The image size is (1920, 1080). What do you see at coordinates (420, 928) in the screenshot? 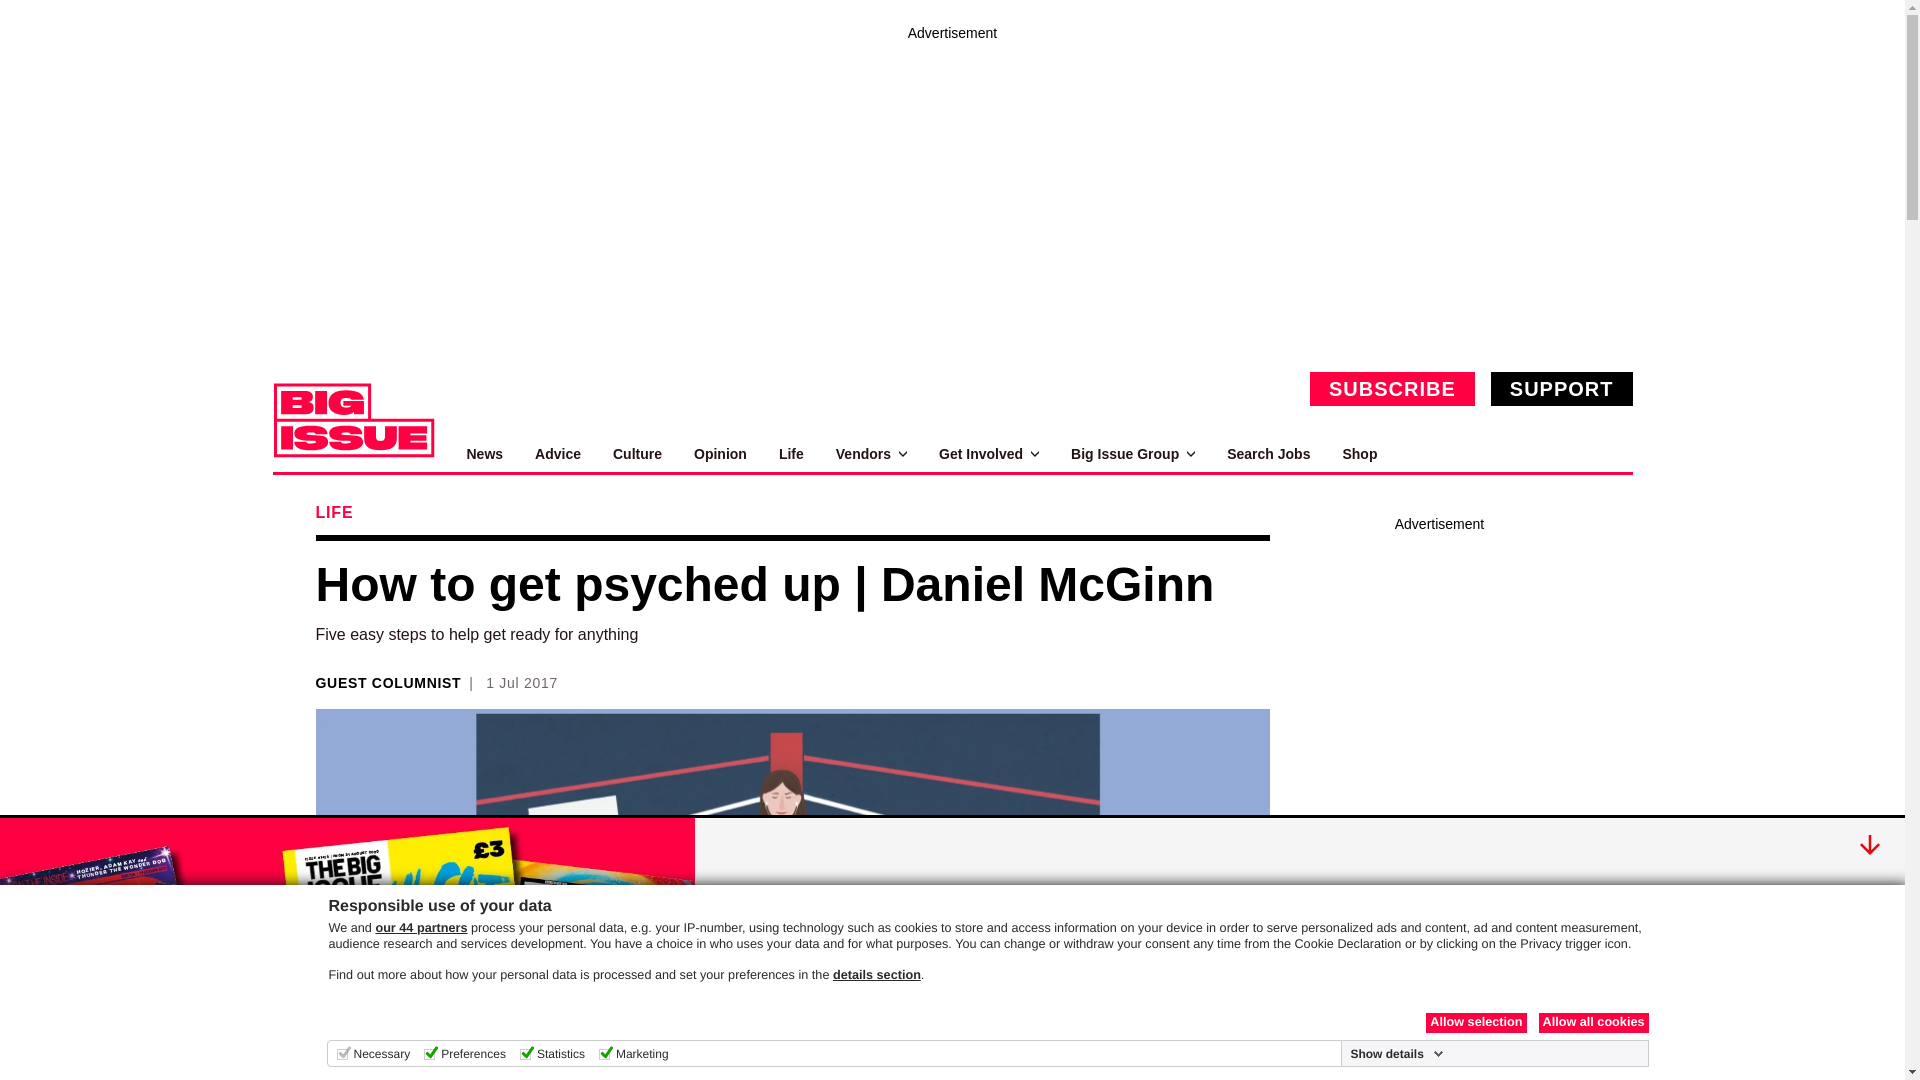
I see `our 44 partners` at bounding box center [420, 928].